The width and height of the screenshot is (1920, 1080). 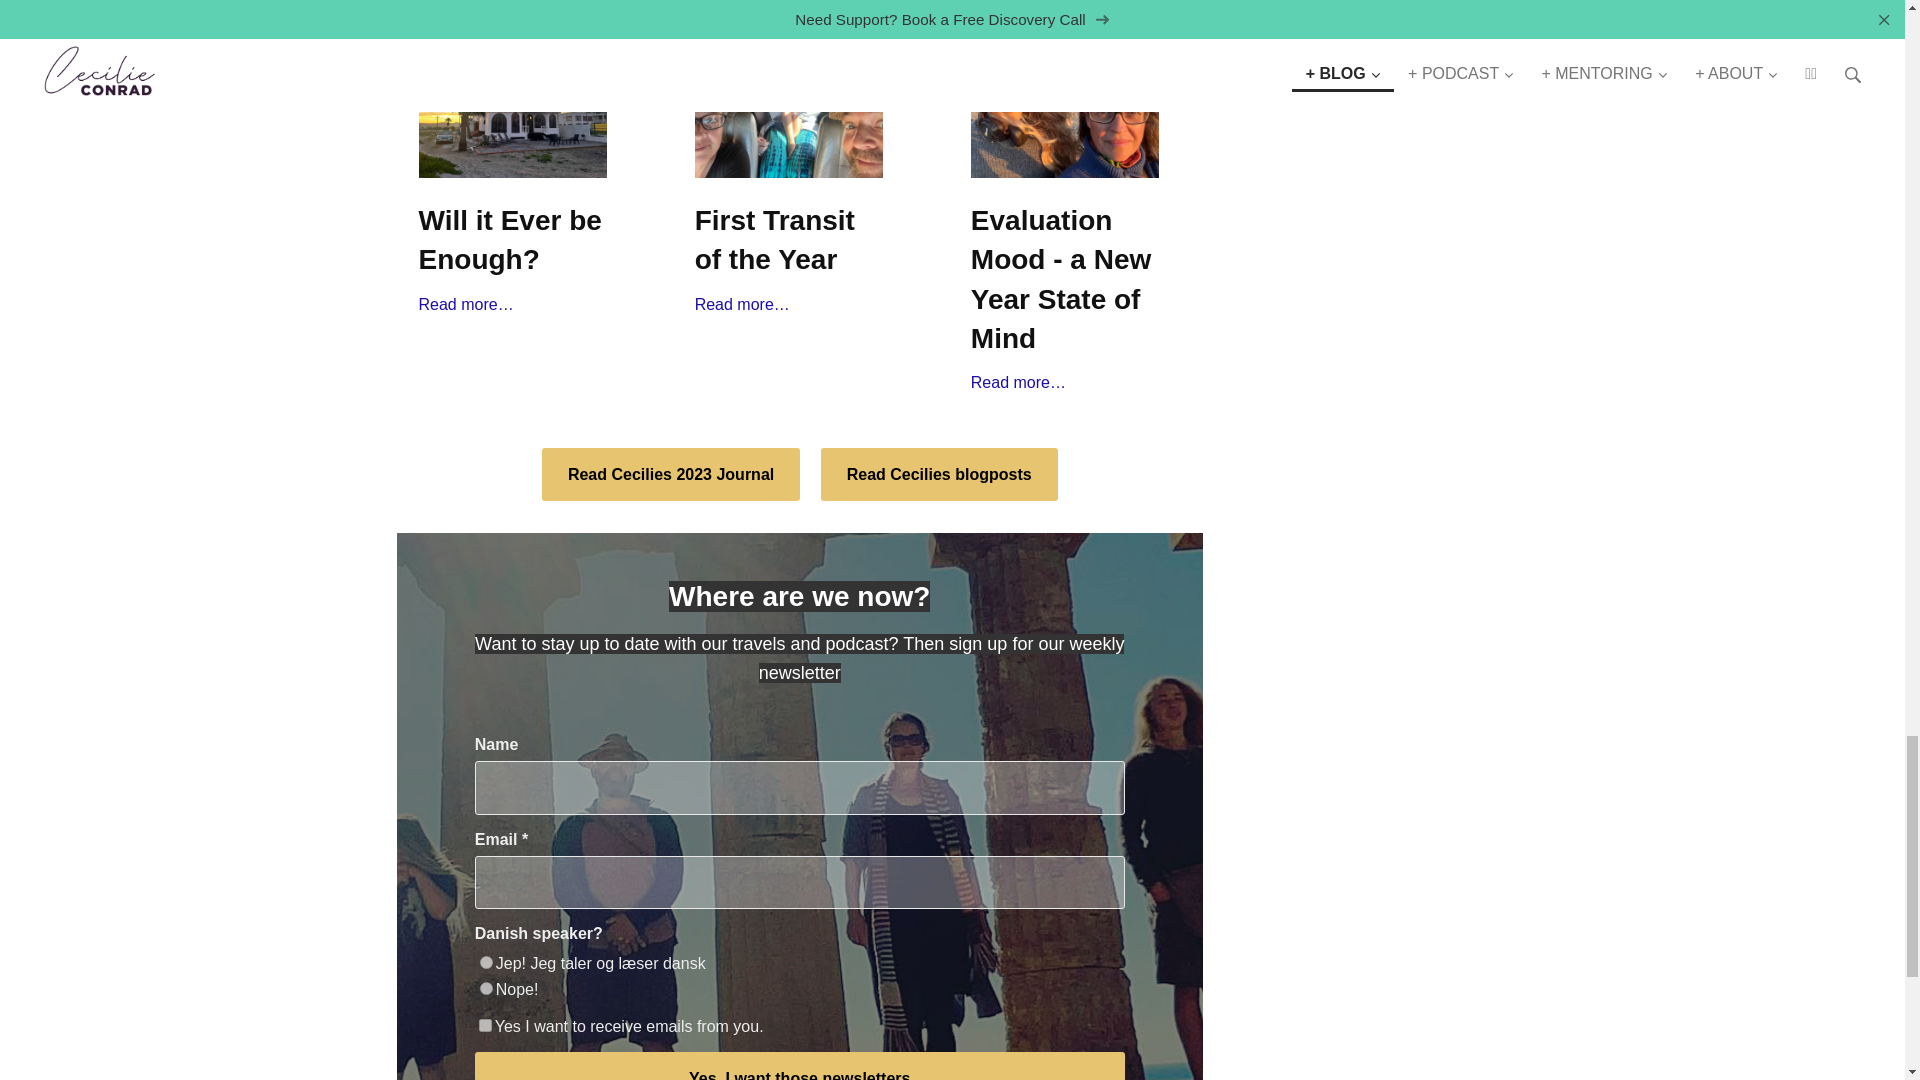 I want to click on 1, so click(x=484, y=1026).